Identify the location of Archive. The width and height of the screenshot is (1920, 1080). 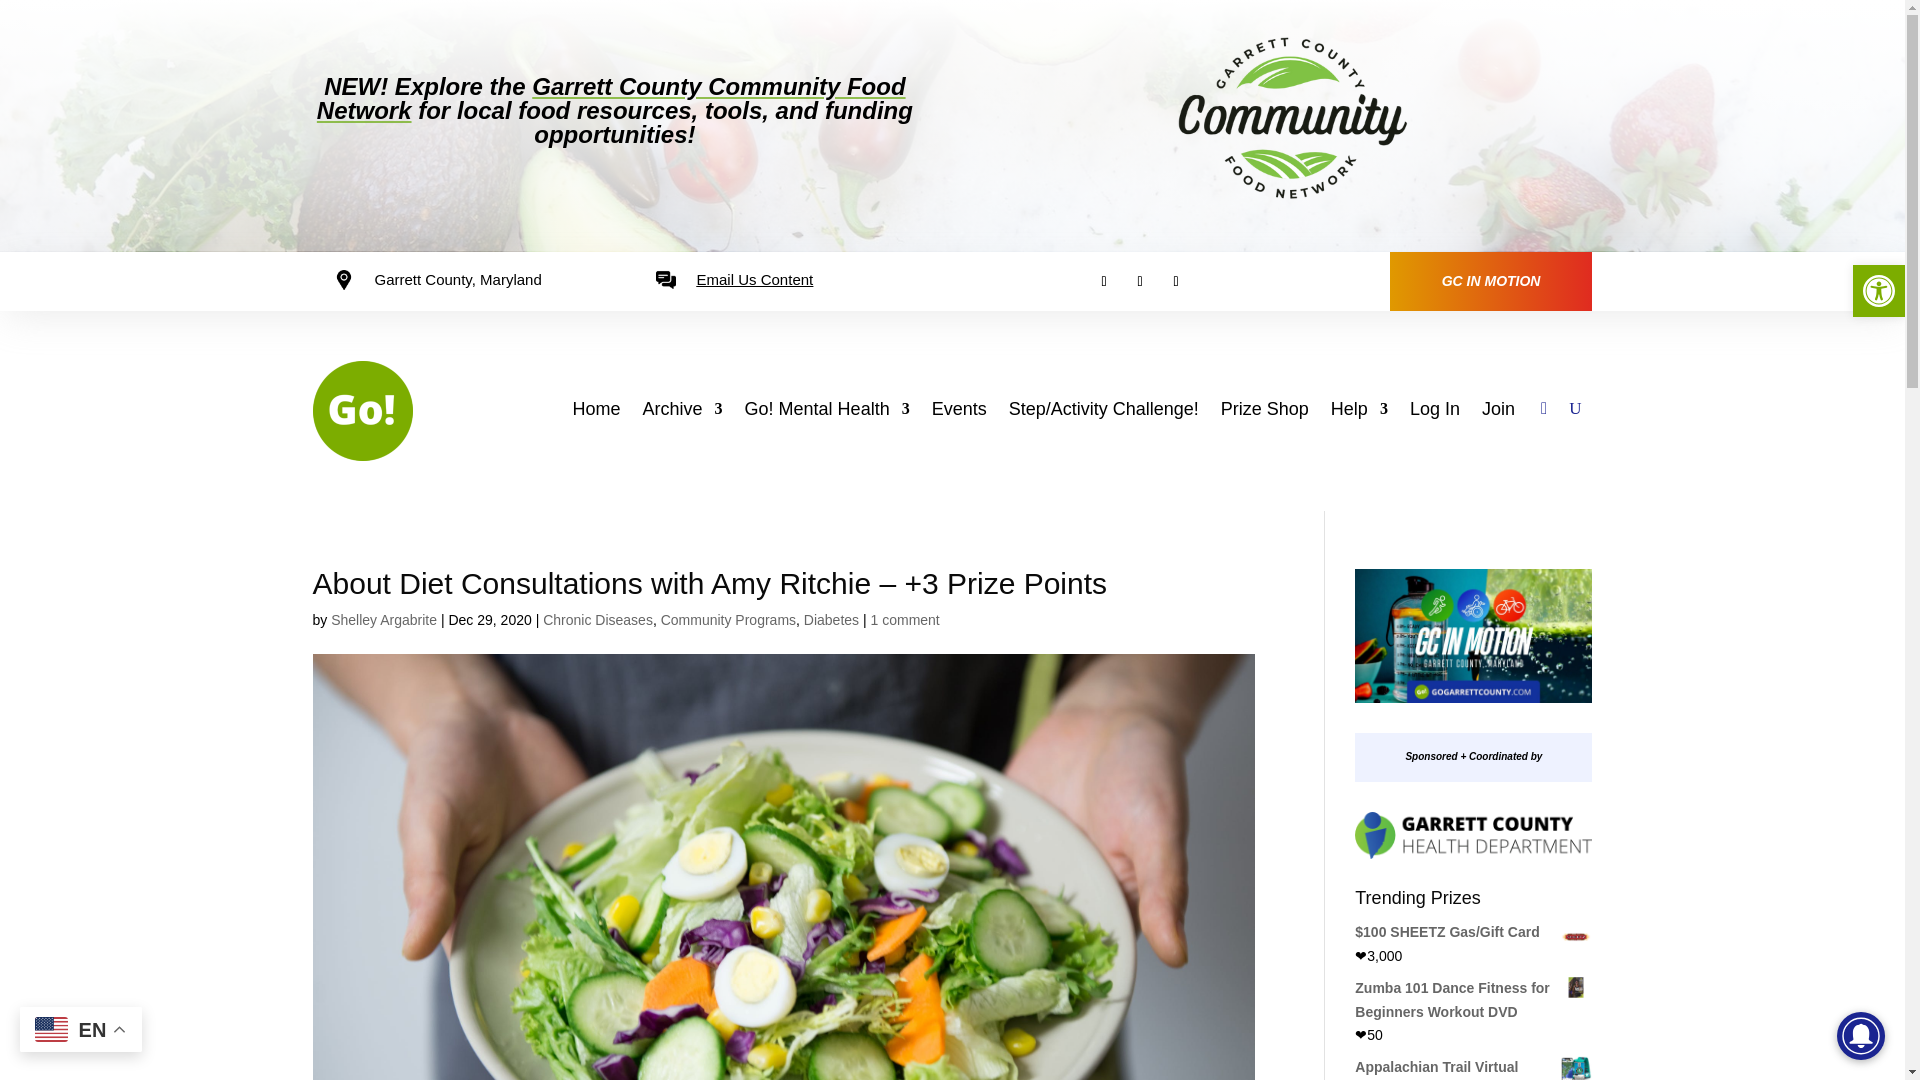
(683, 412).